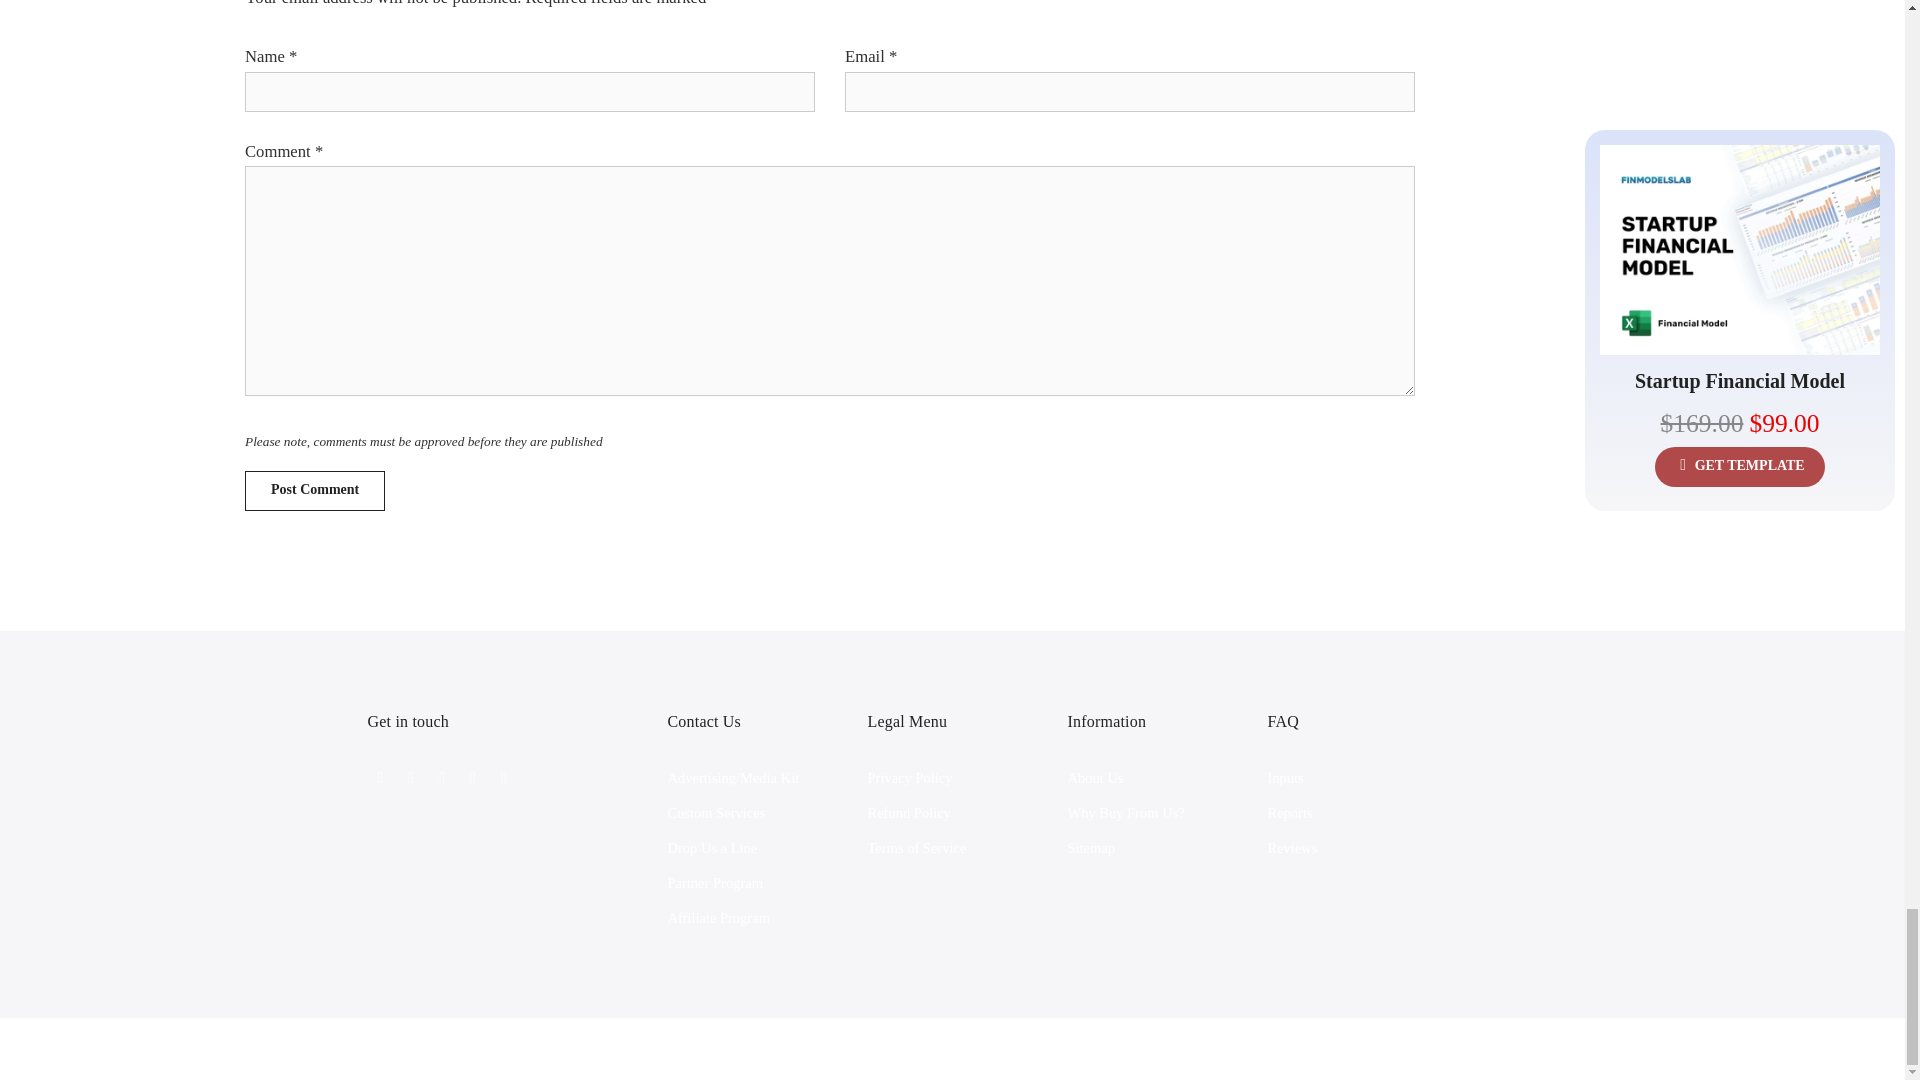 This screenshot has height=1080, width=1920. What do you see at coordinates (717, 812) in the screenshot?
I see `Custom Services` at bounding box center [717, 812].